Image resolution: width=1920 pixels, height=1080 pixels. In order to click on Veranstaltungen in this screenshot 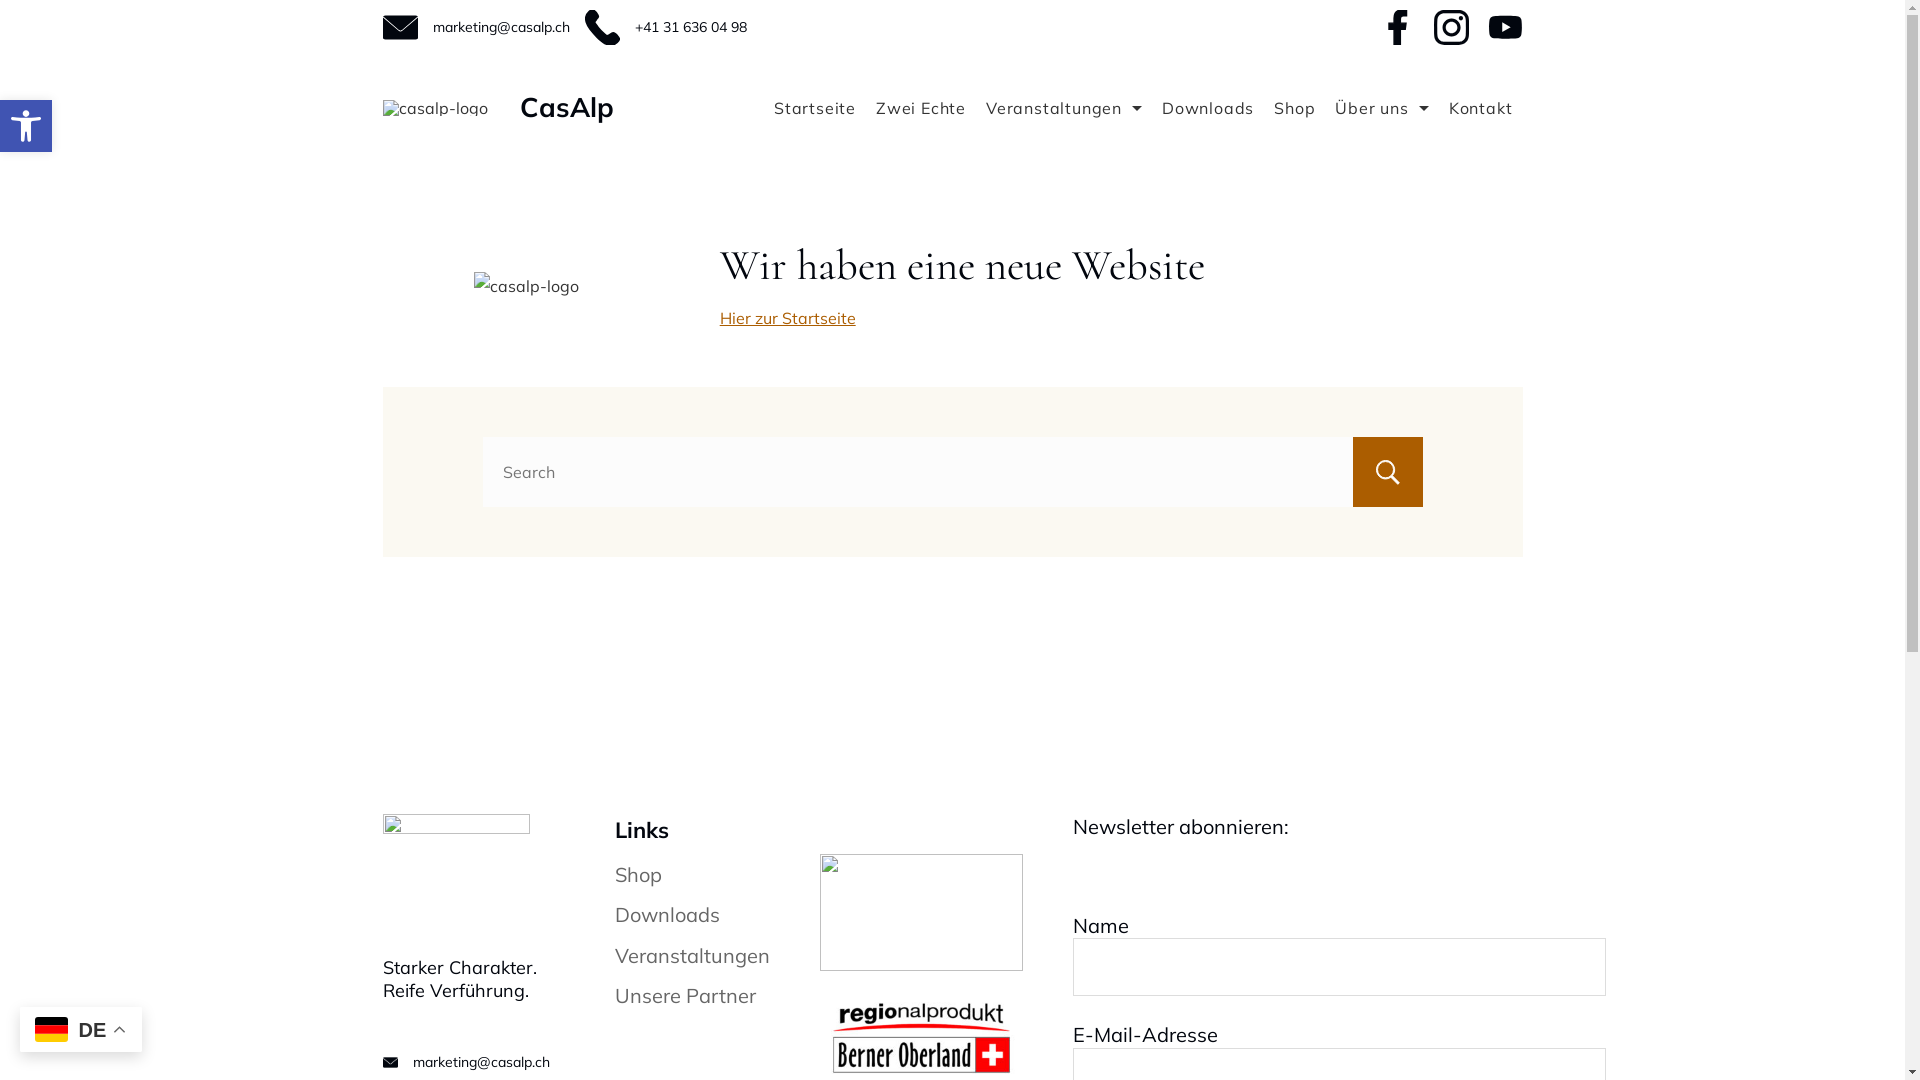, I will do `click(1064, 108)`.